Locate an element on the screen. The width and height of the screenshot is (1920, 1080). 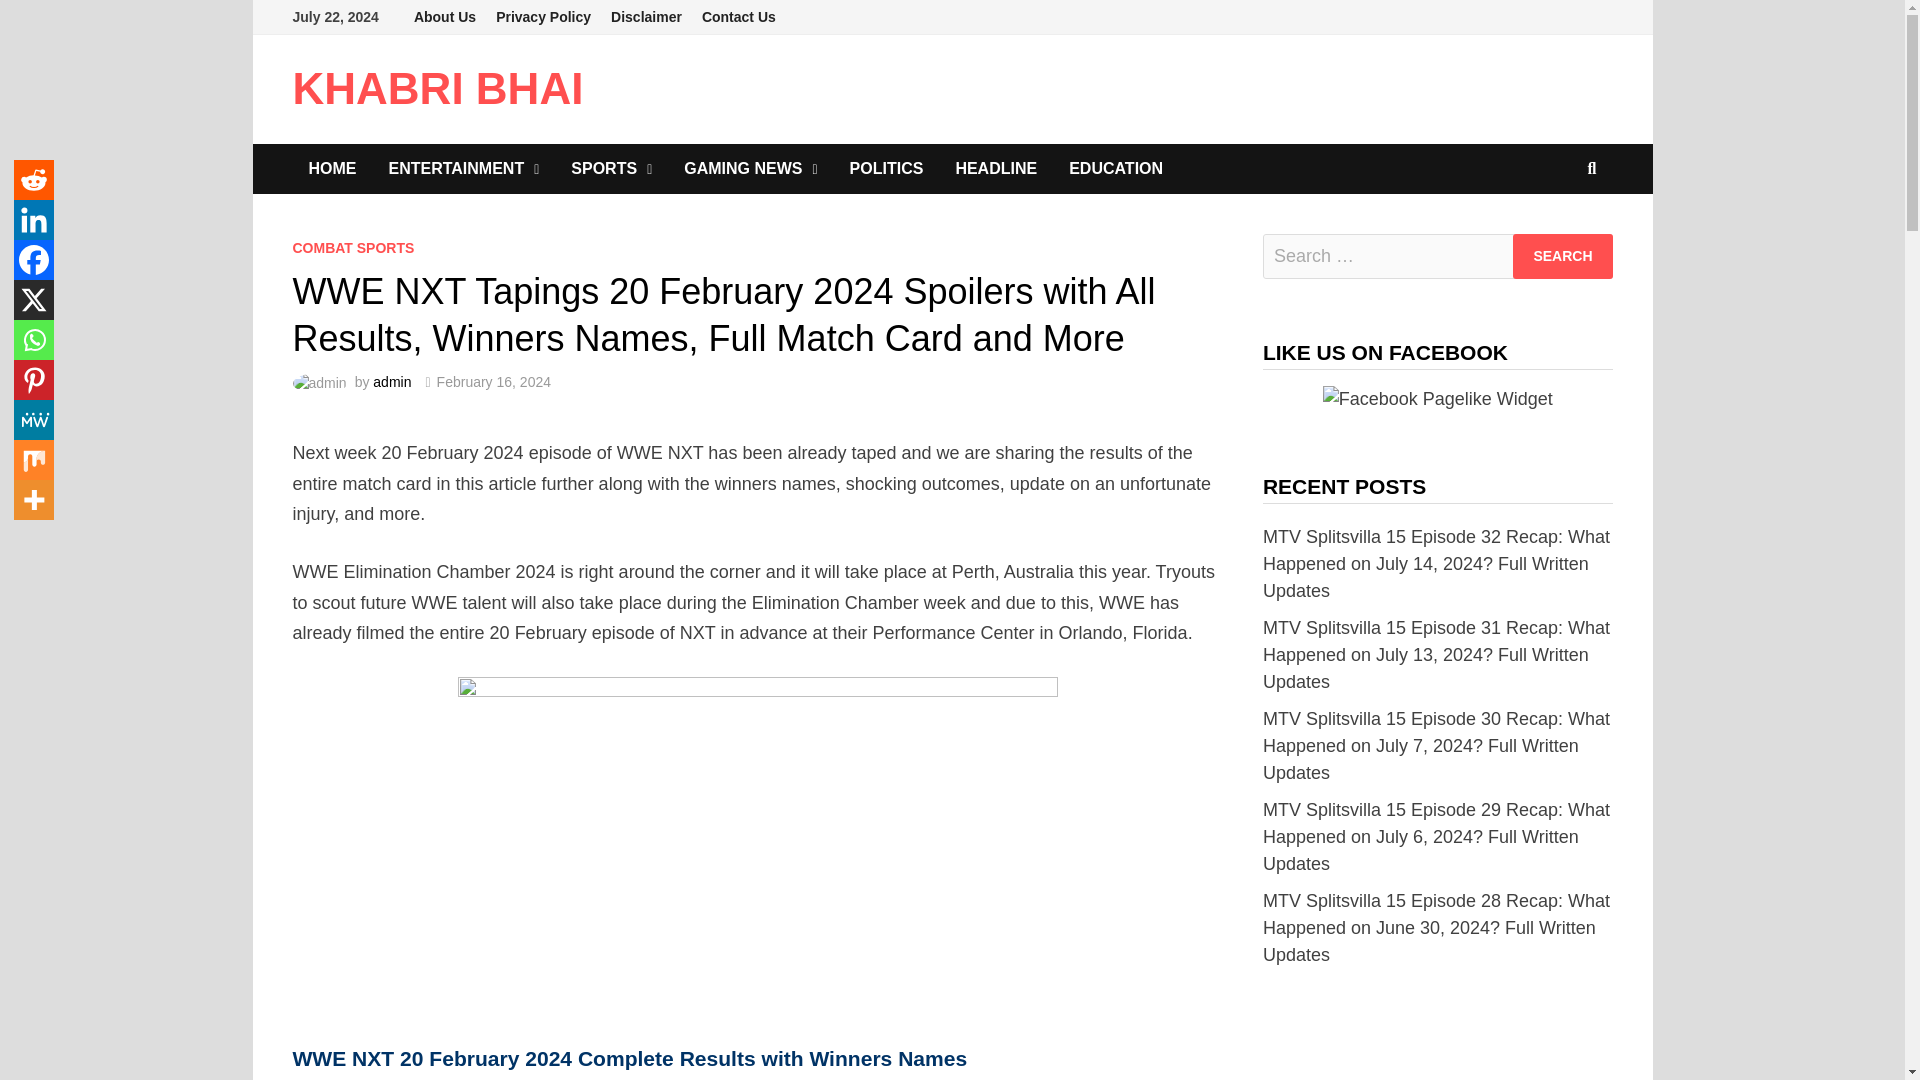
POLITICS is located at coordinates (886, 168).